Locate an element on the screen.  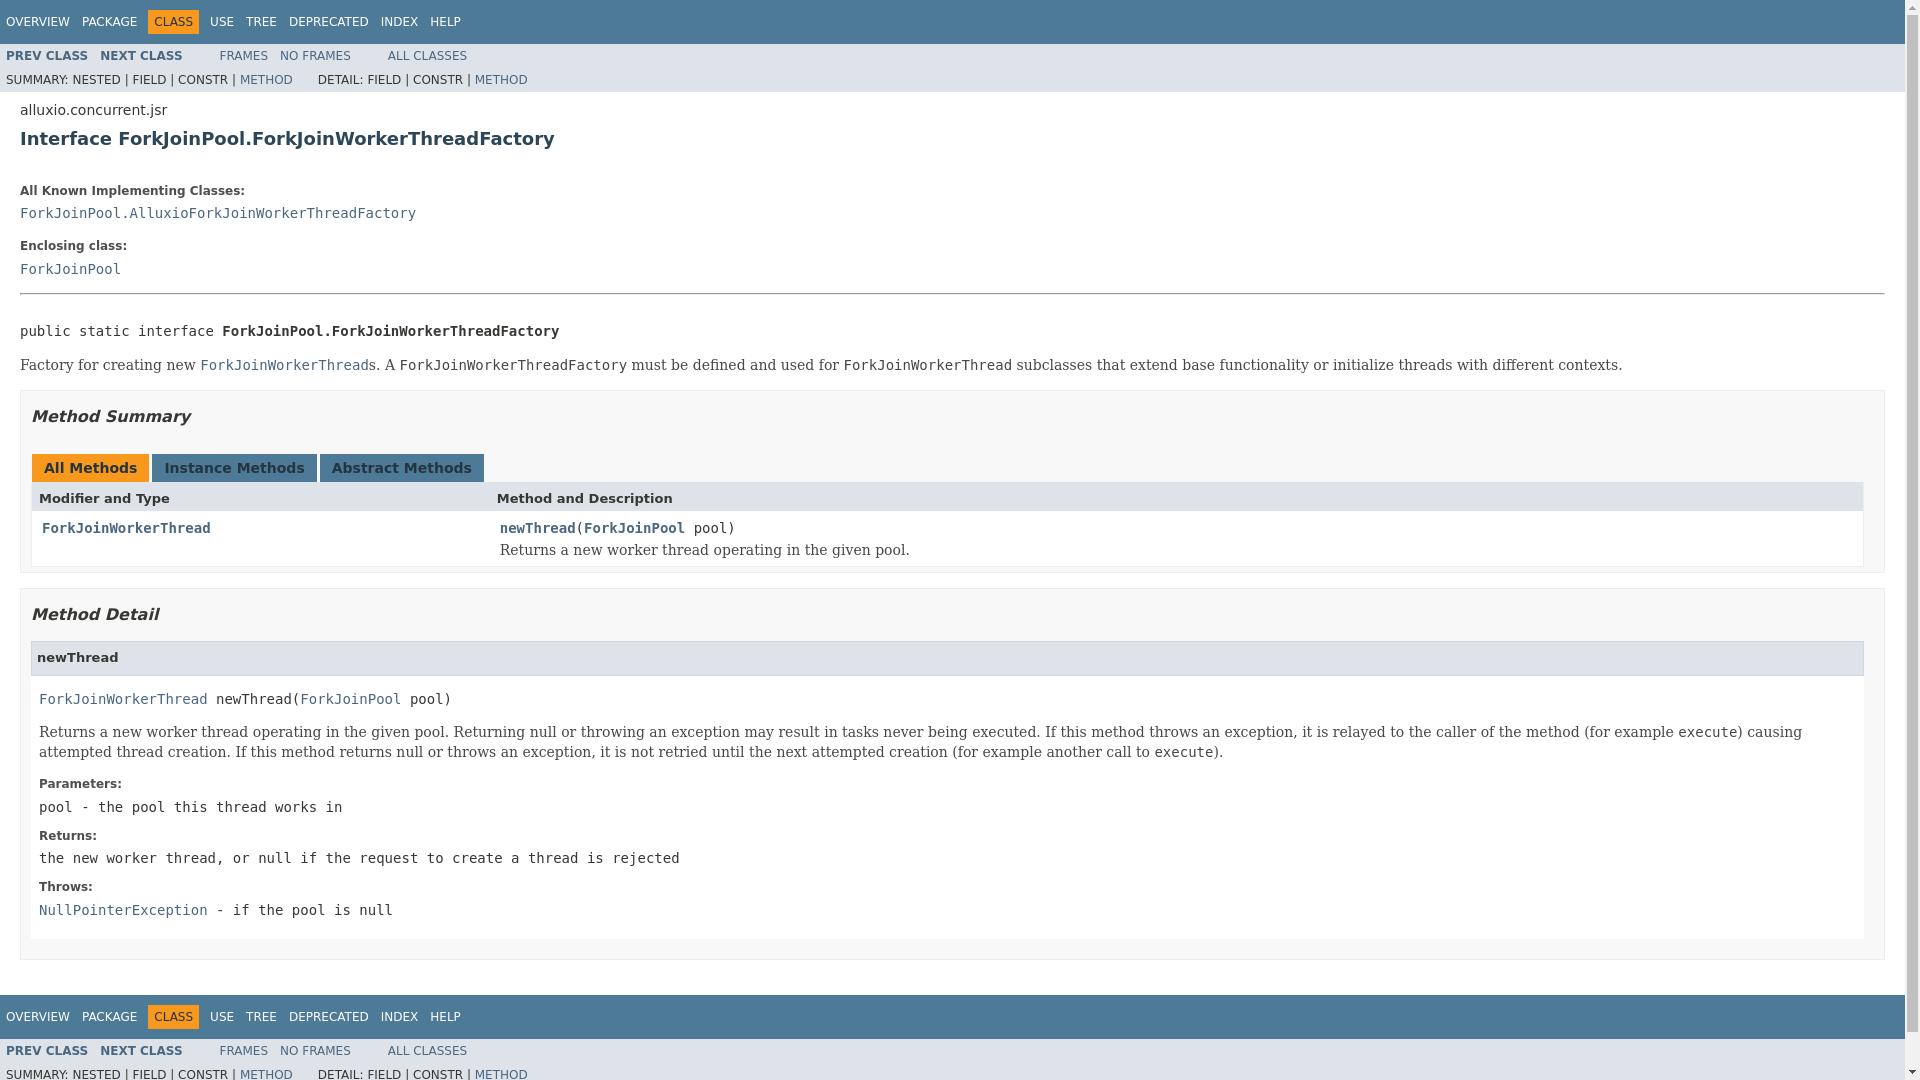
class in alluxio.concurrent.jsr is located at coordinates (122, 698).